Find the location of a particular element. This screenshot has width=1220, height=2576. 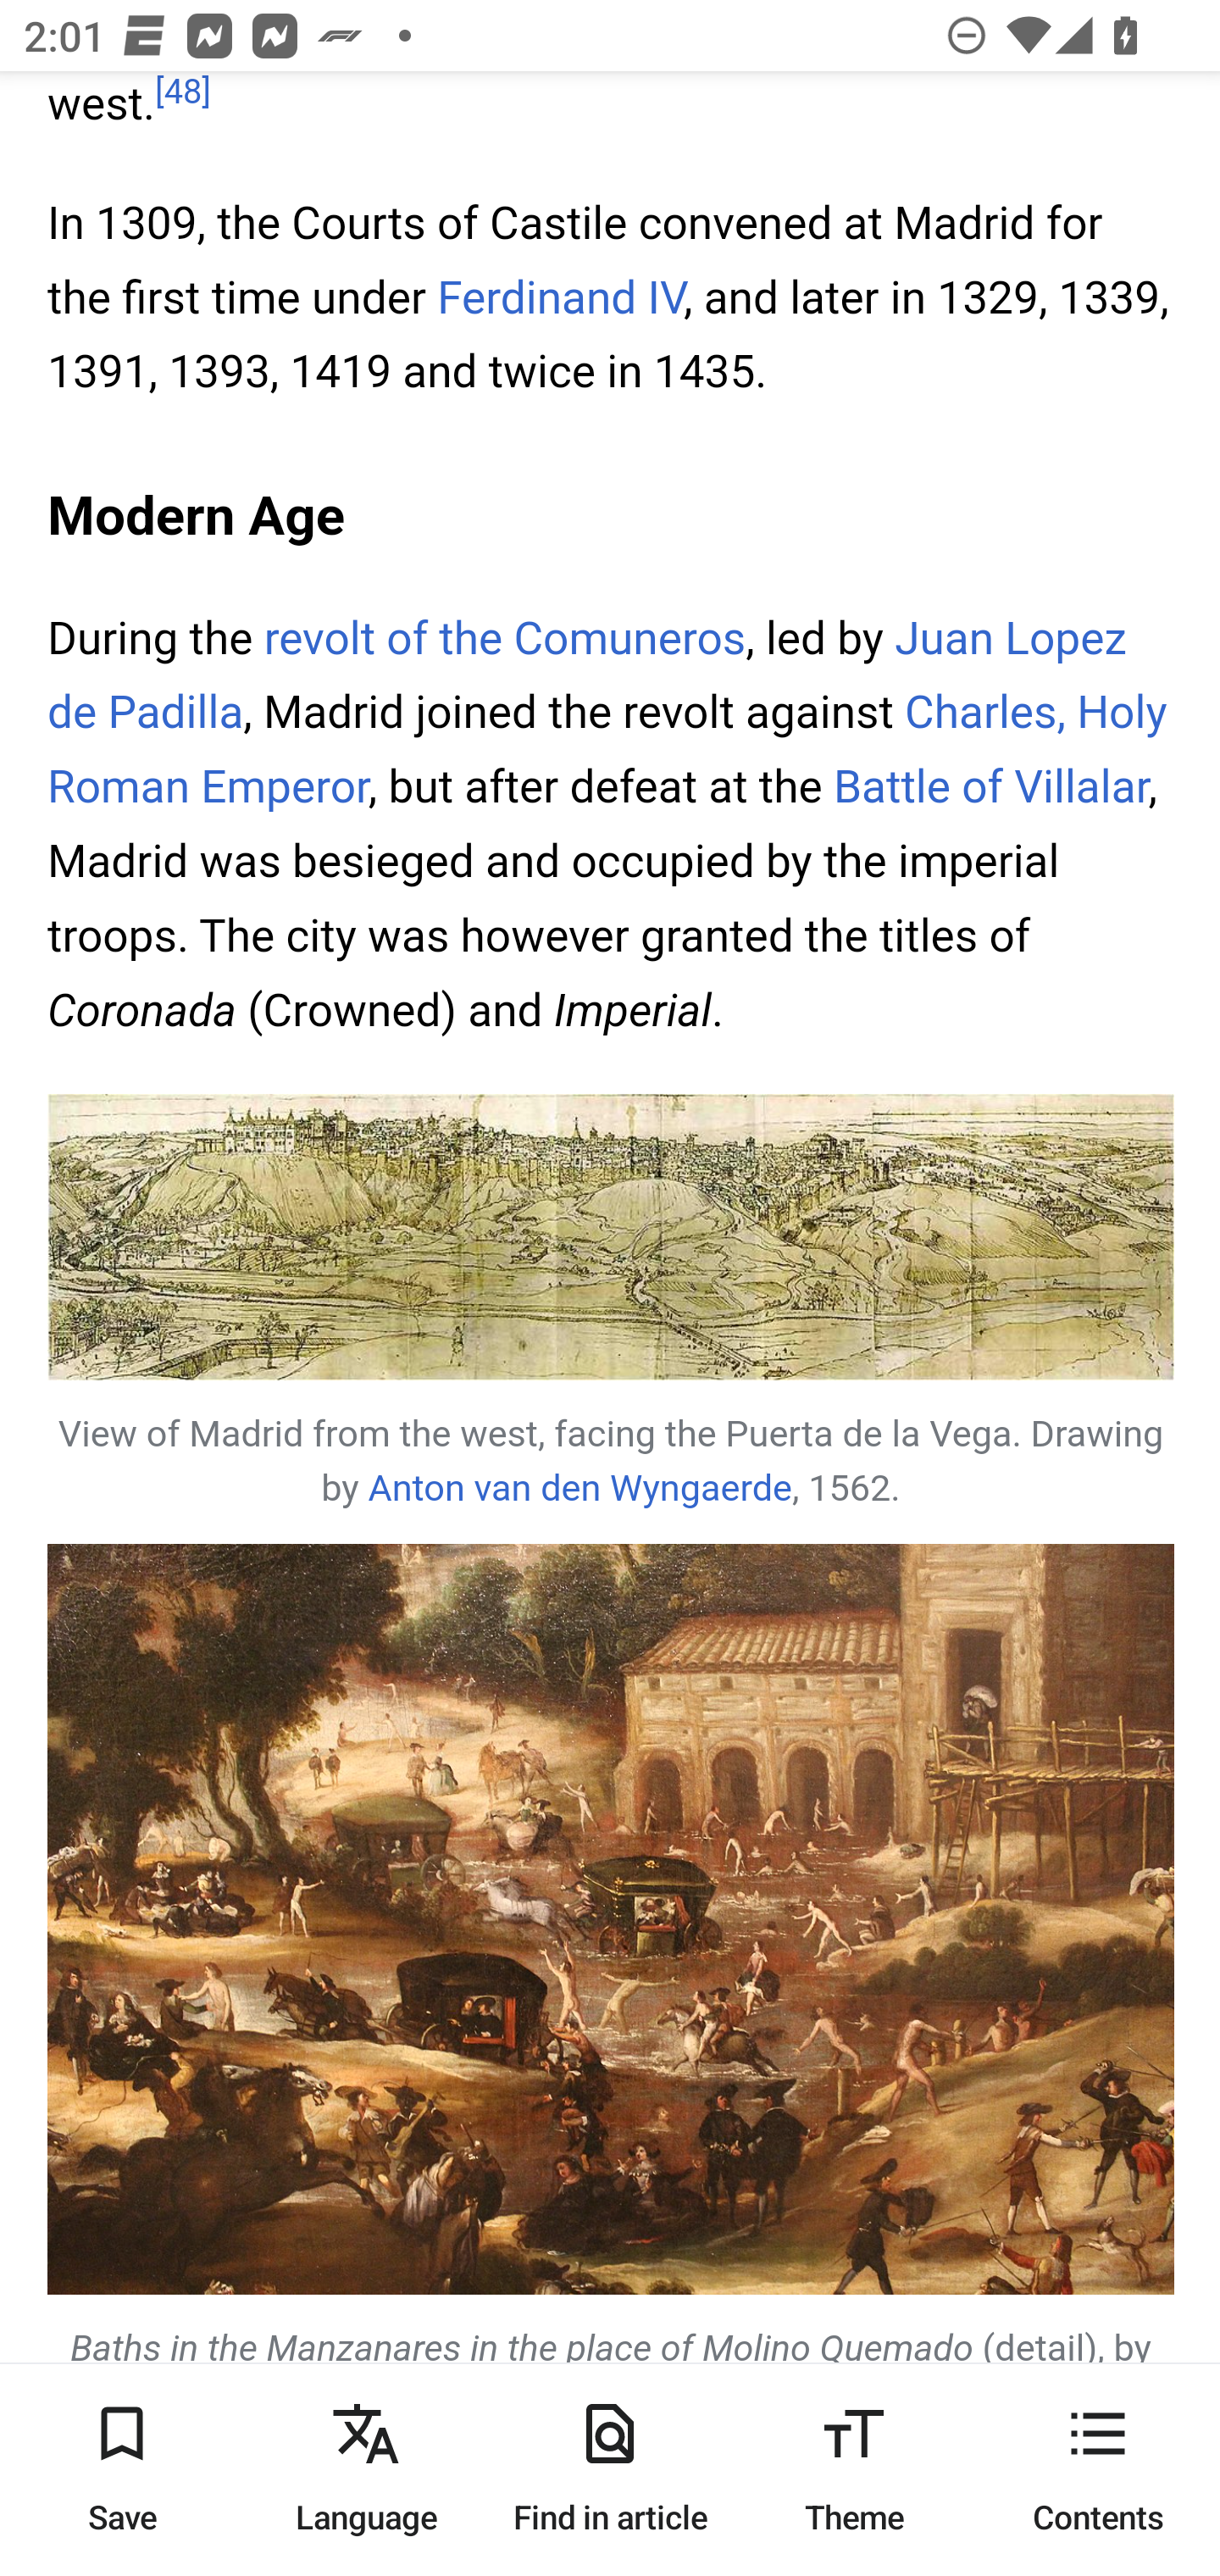

Anton van den Wyngaerde is located at coordinates (580, 1491).